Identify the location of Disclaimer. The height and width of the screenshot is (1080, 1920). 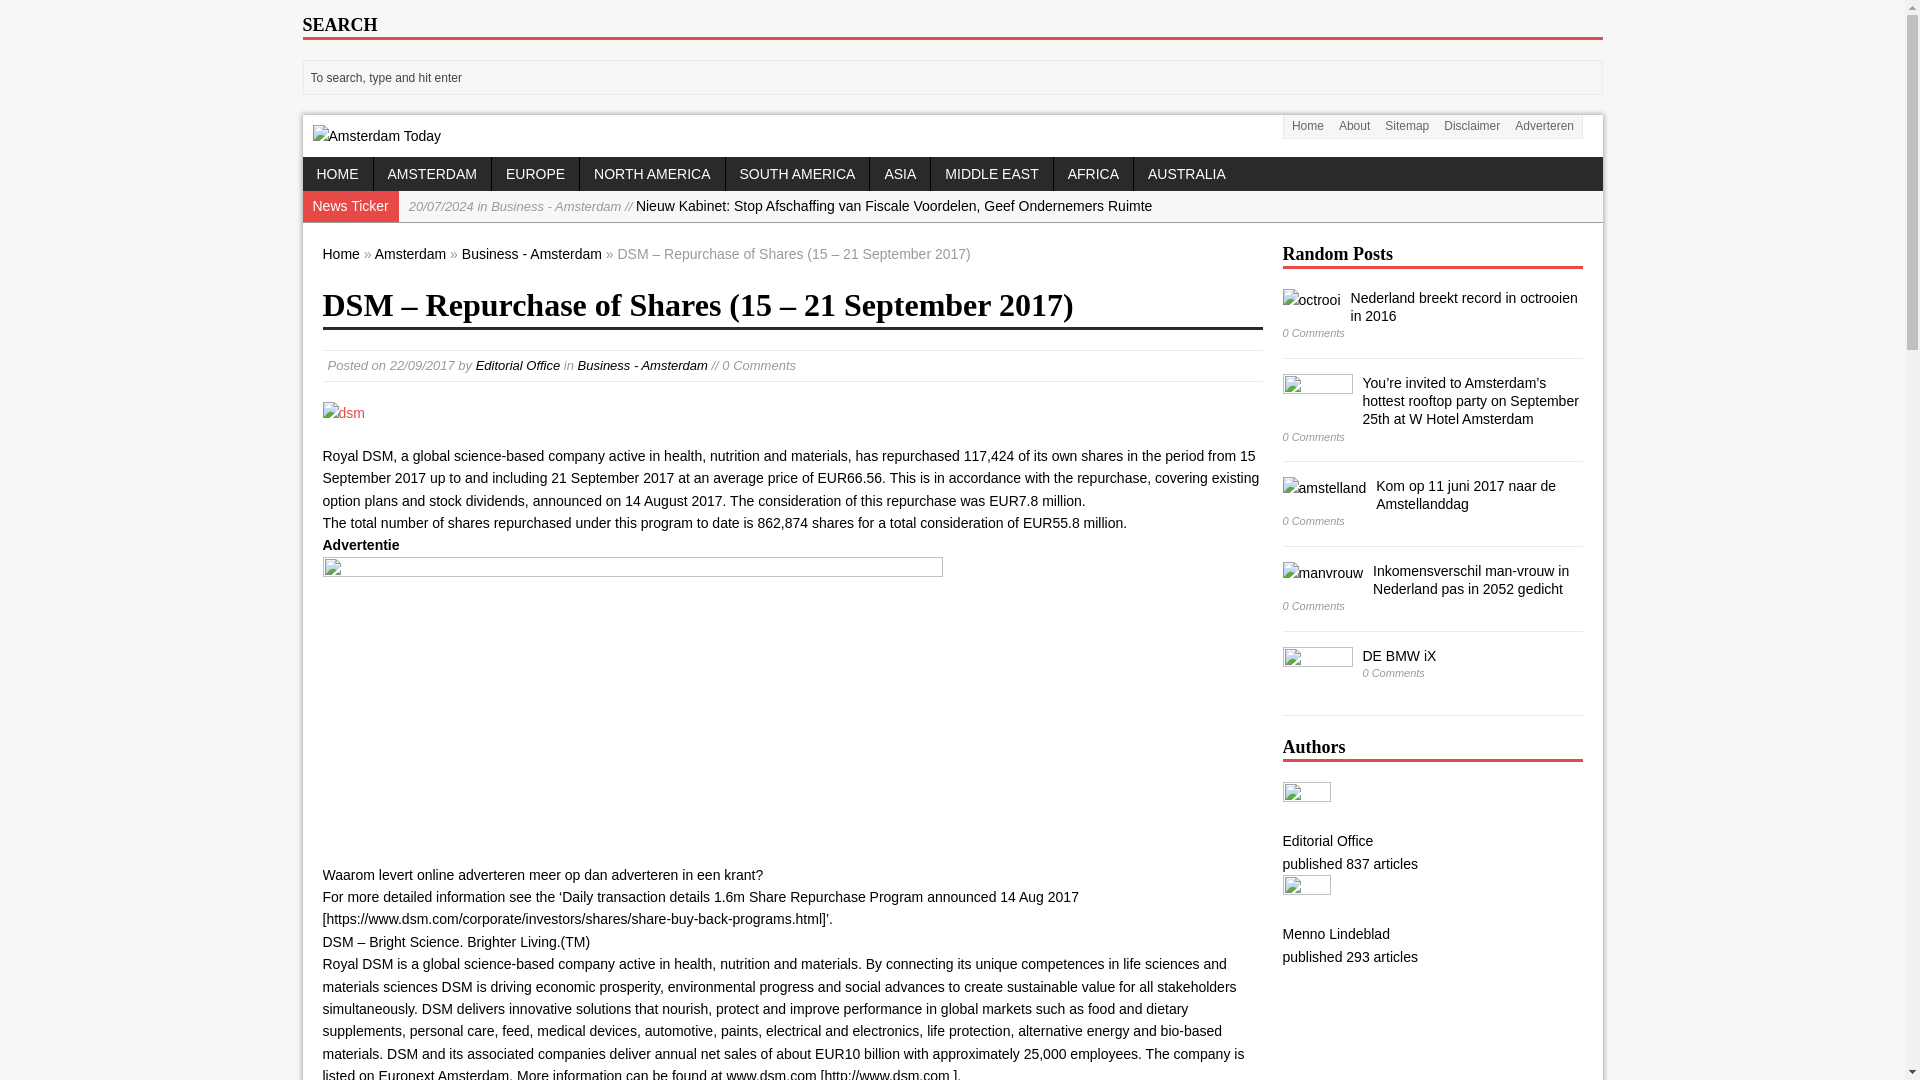
(1472, 126).